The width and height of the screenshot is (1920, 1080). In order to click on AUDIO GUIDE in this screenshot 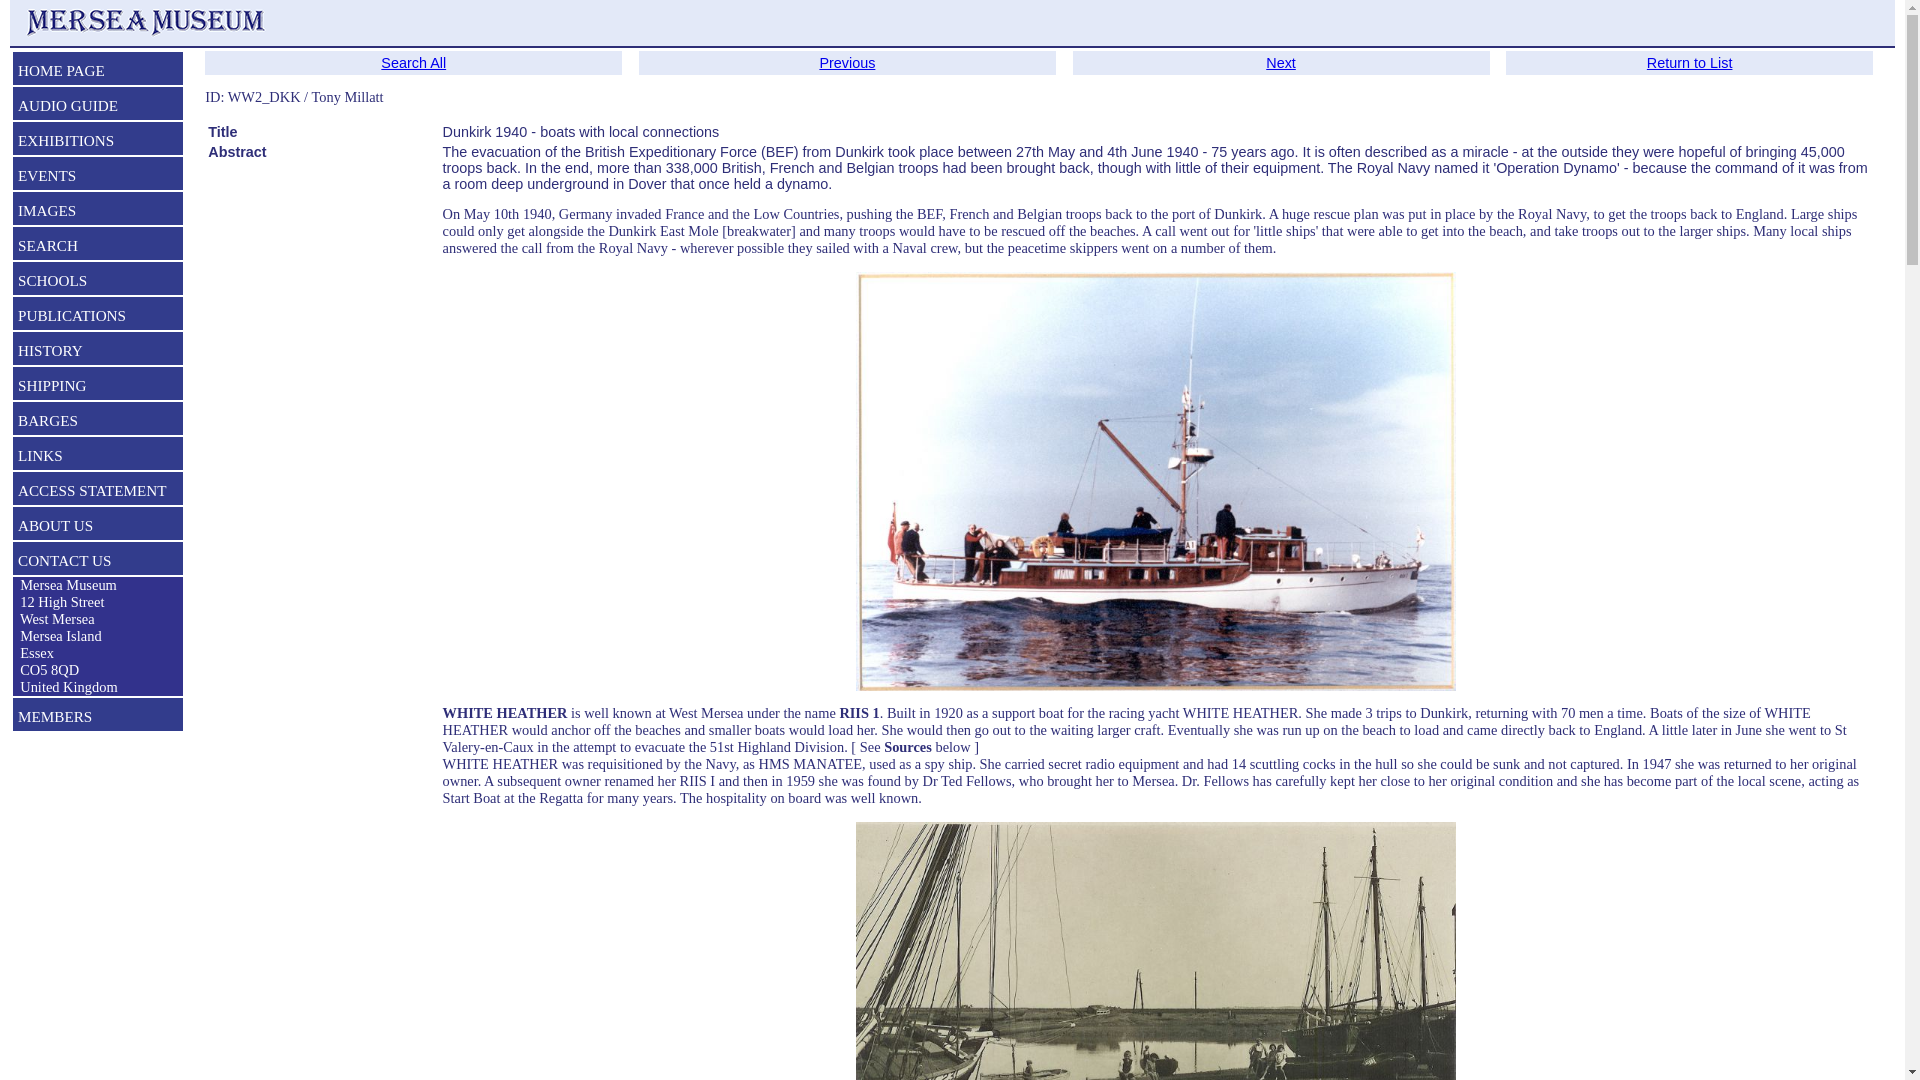, I will do `click(98, 108)`.